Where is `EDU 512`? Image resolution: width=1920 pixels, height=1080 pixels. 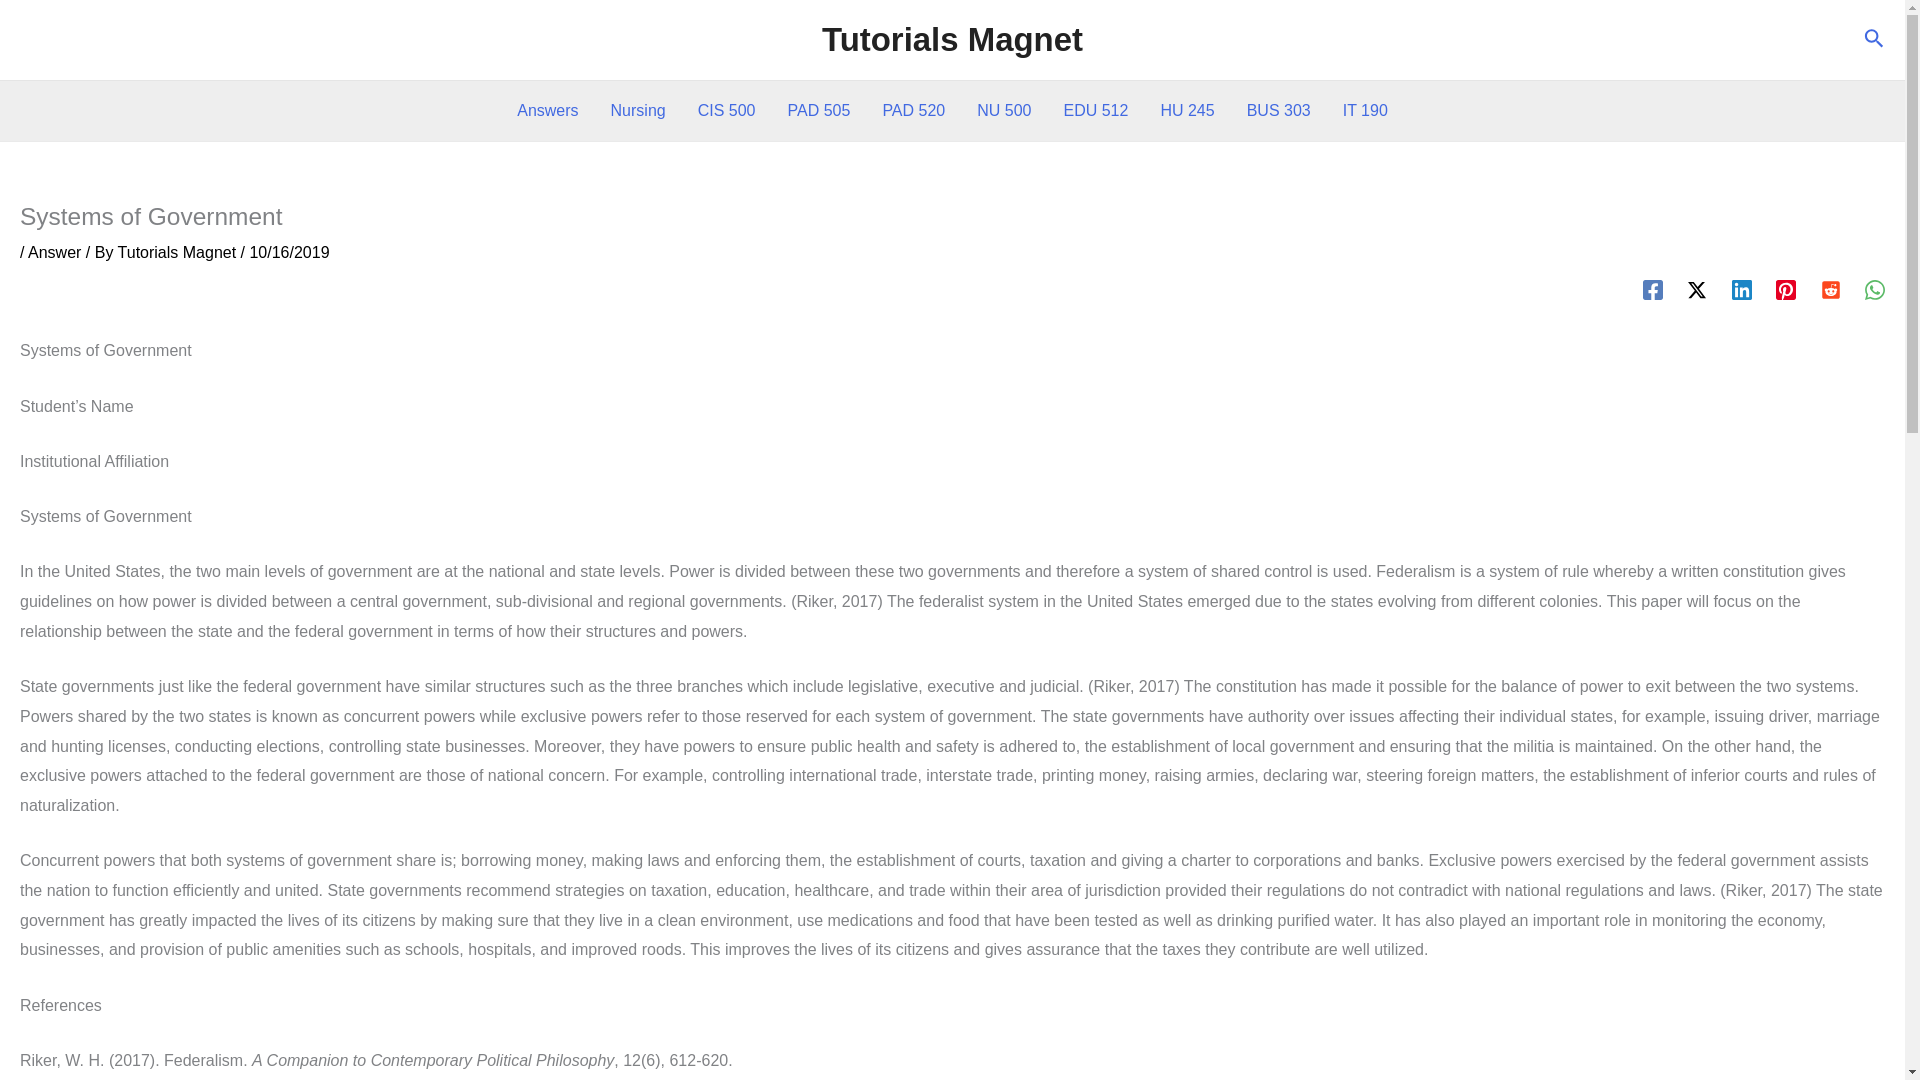
EDU 512 is located at coordinates (1095, 111).